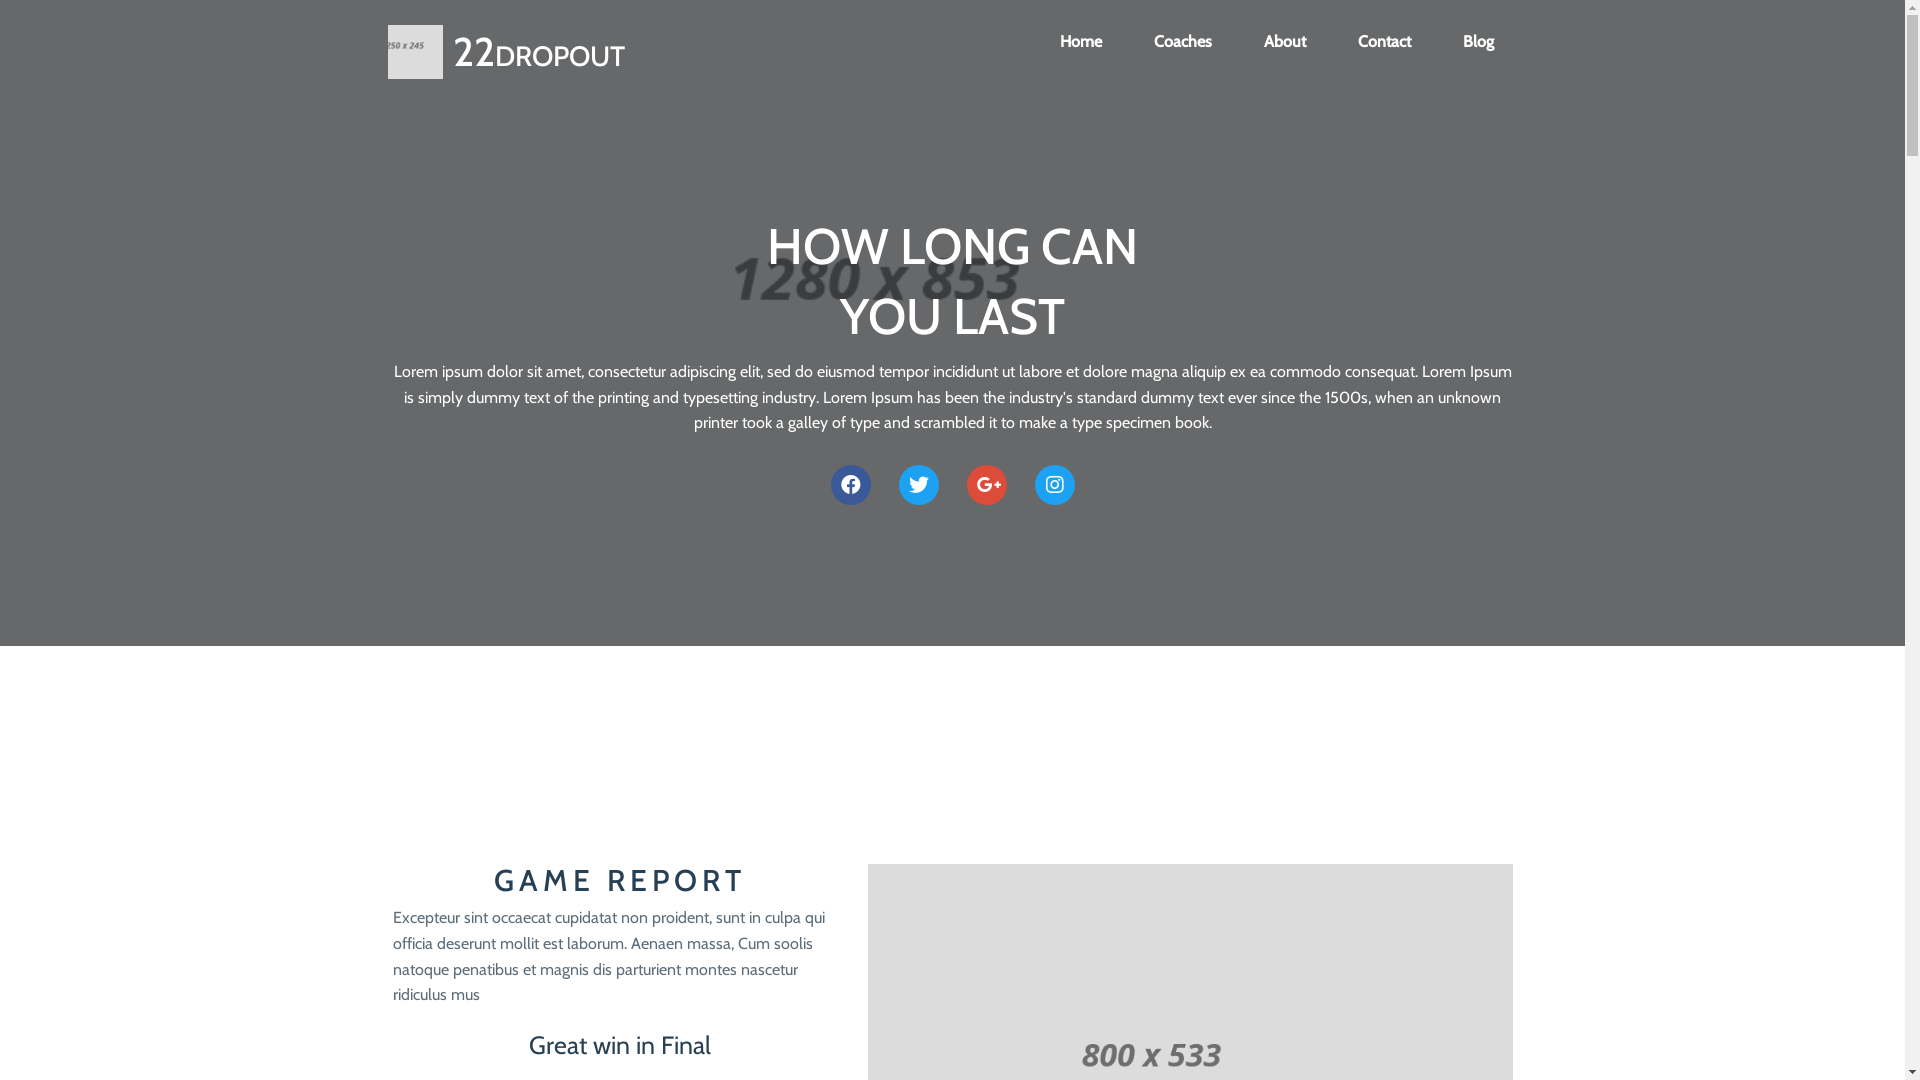 This screenshot has height=1080, width=1920. What do you see at coordinates (666, 52) in the screenshot?
I see `22dropout` at bounding box center [666, 52].